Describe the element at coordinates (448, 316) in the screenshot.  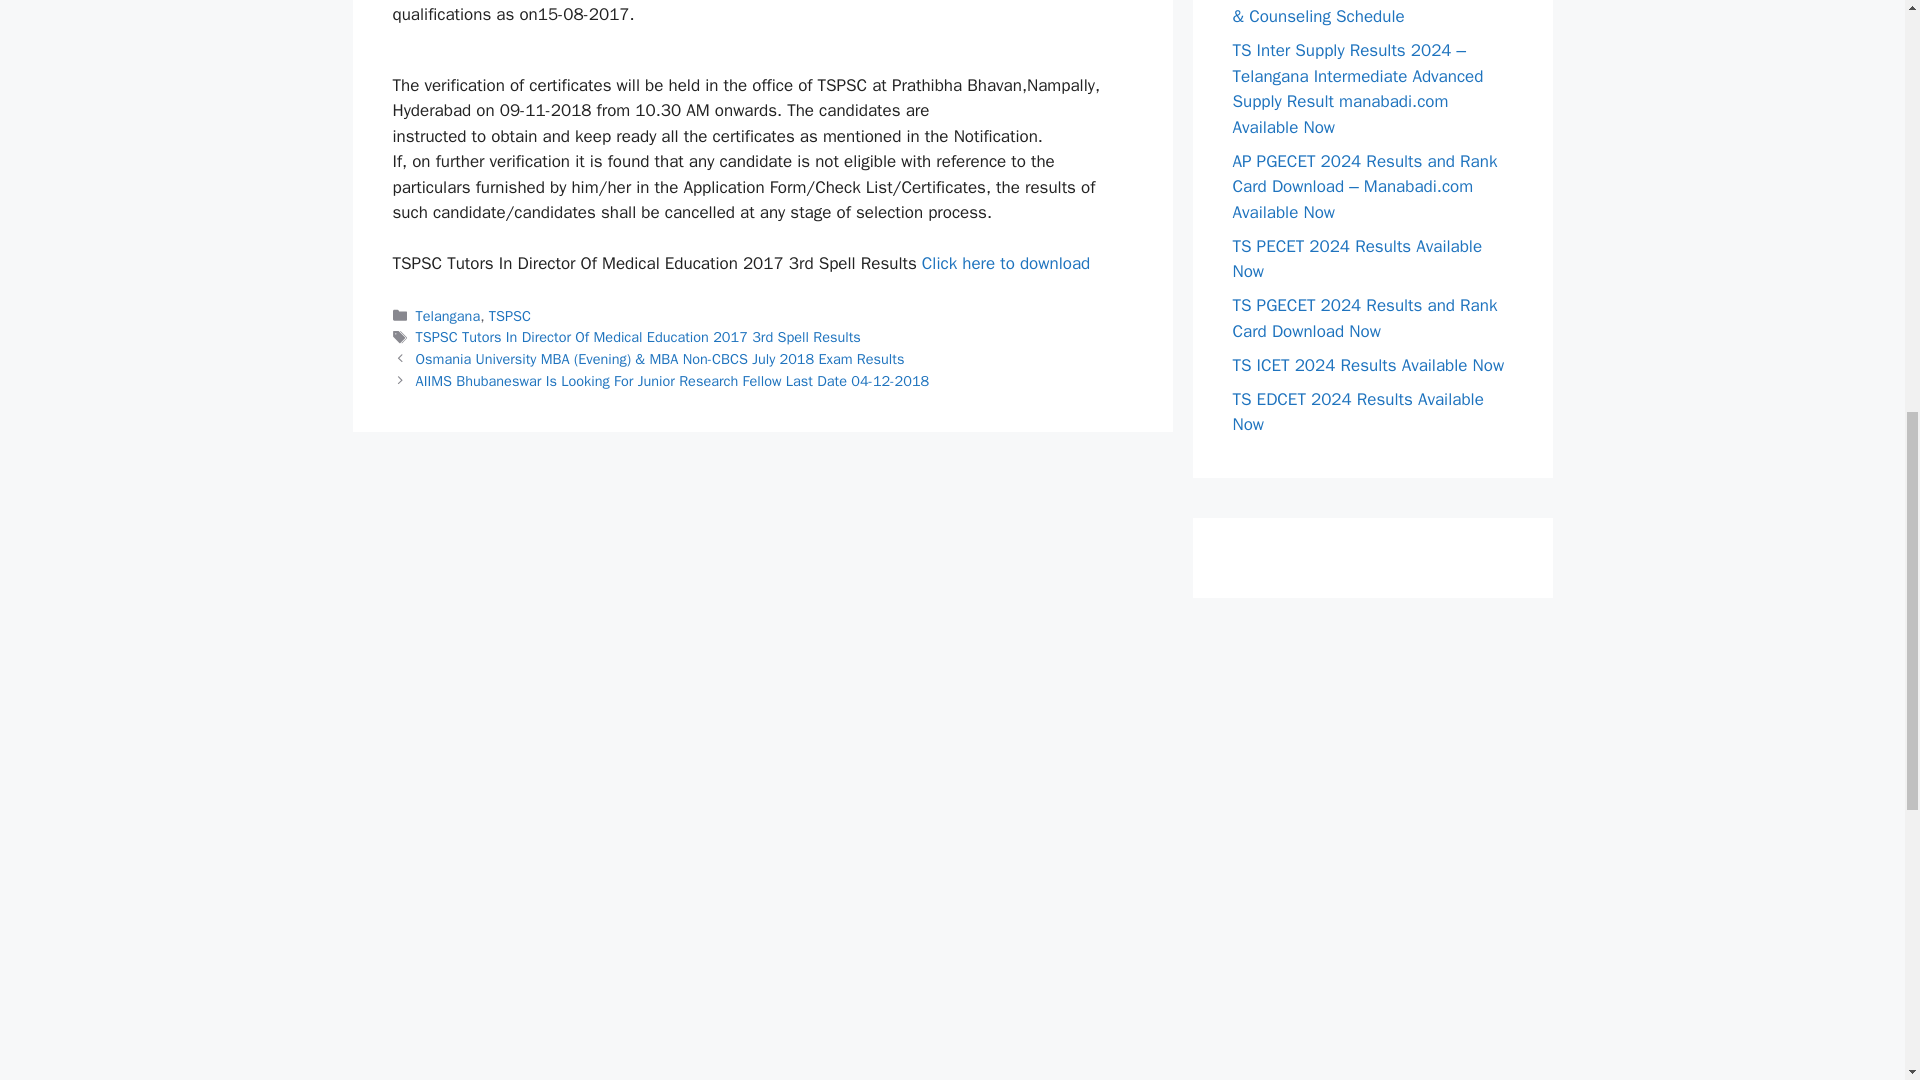
I see `Telangana` at that location.